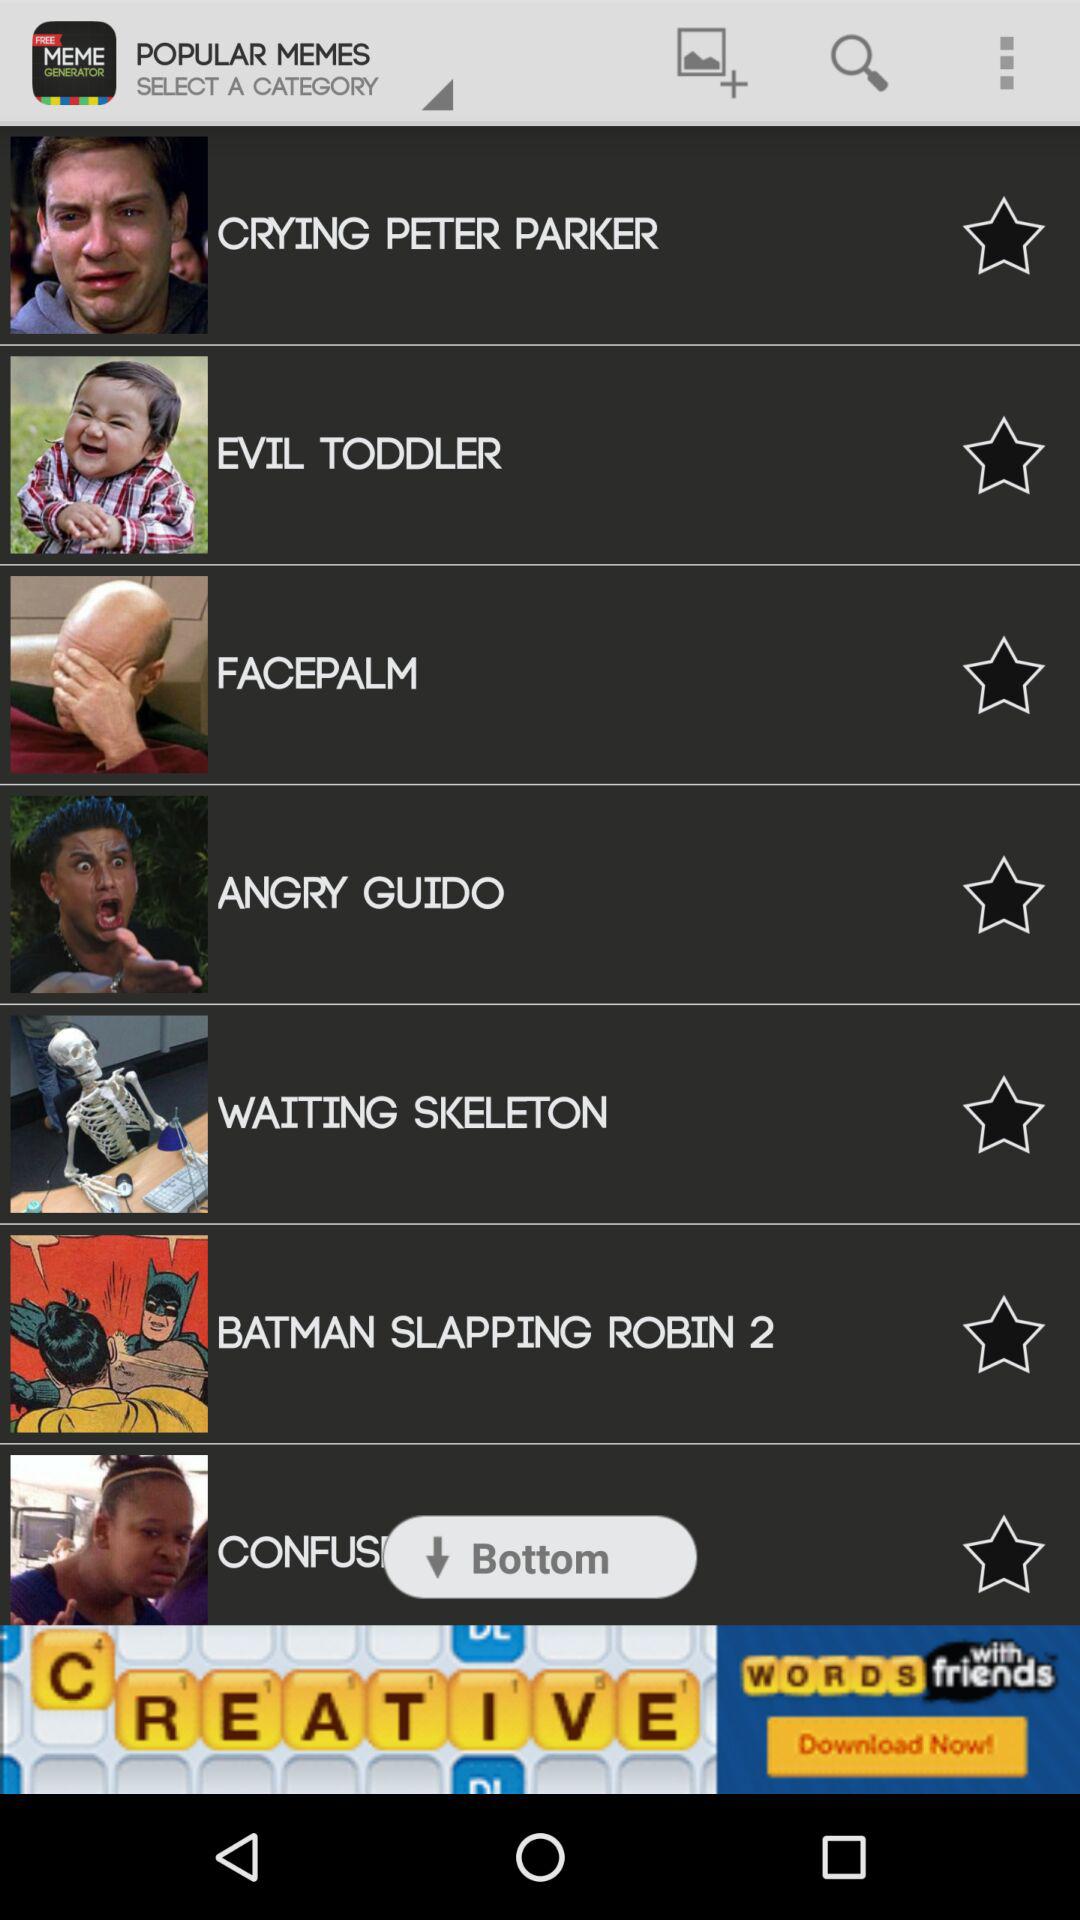  What do you see at coordinates (1004, 1334) in the screenshot?
I see `favorite` at bounding box center [1004, 1334].